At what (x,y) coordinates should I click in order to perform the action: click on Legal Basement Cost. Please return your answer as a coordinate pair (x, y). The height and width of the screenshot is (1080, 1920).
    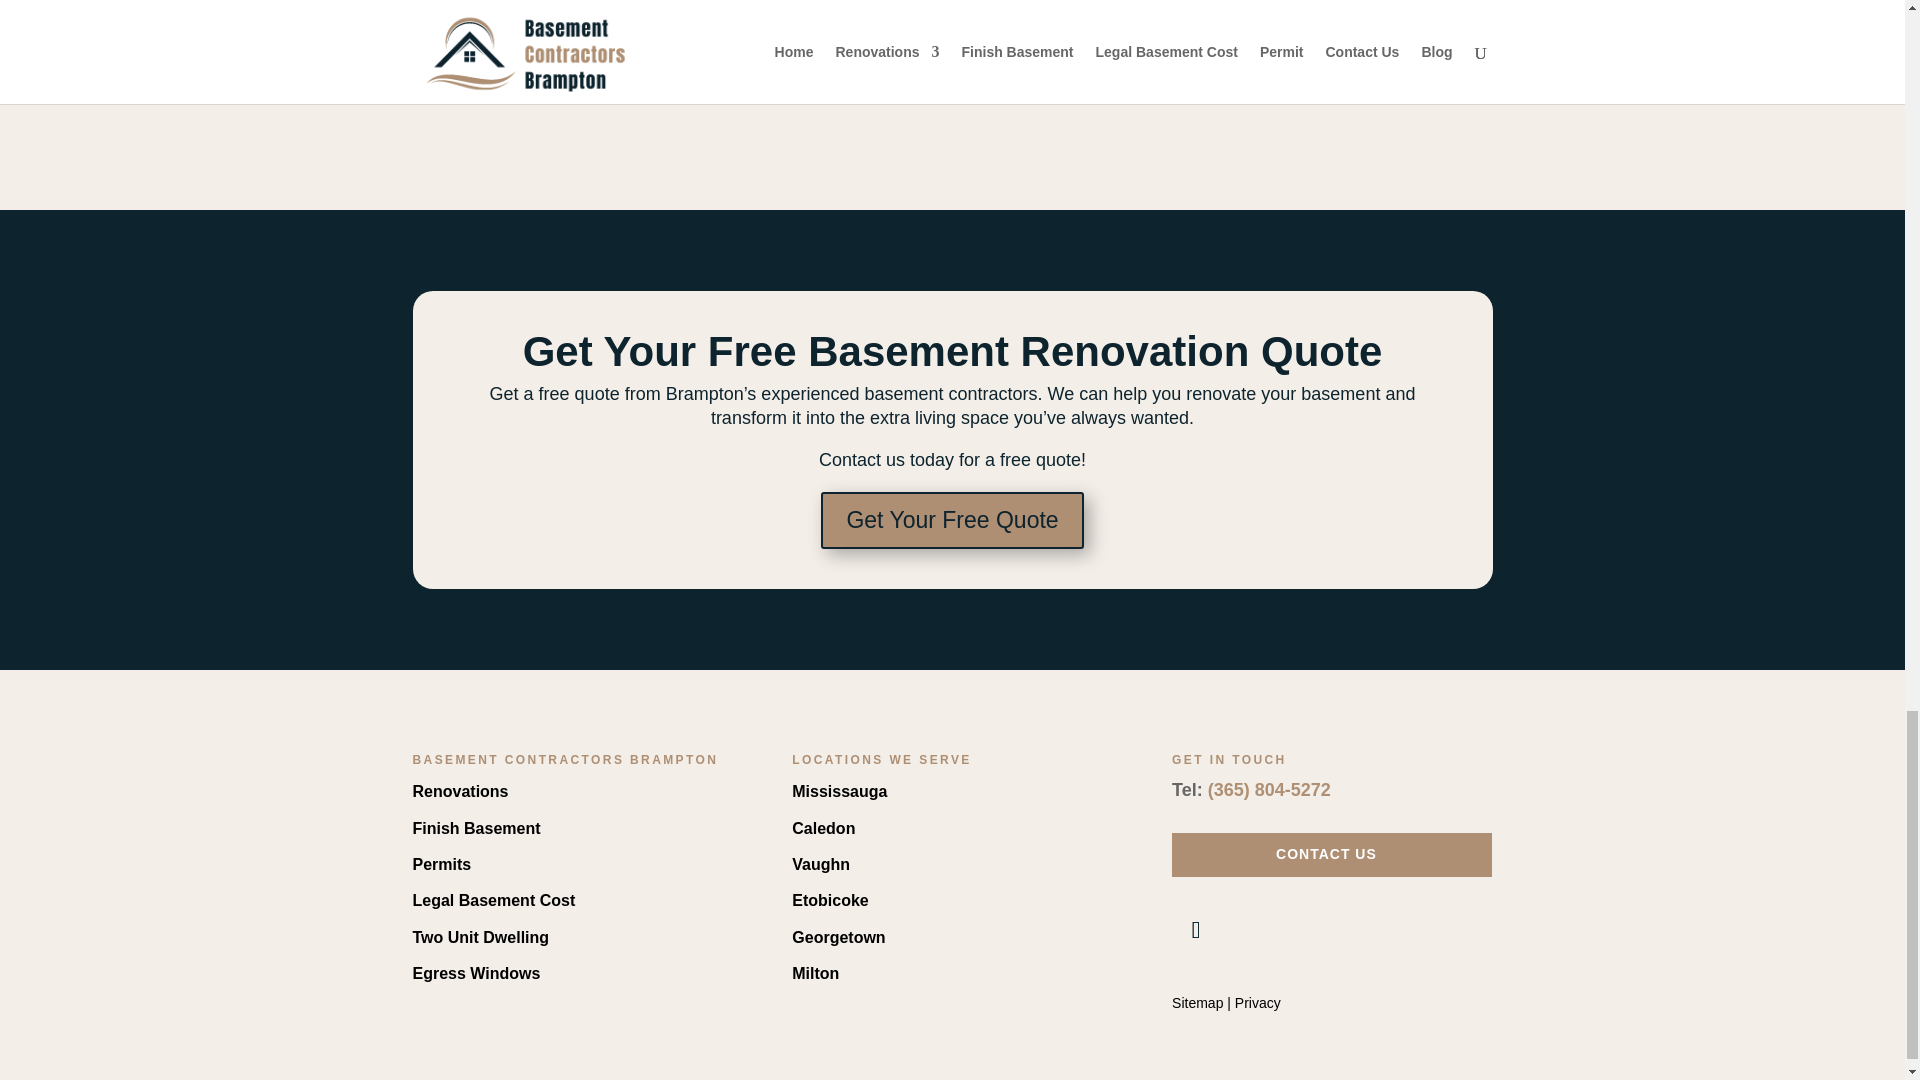
    Looking at the image, I should click on (493, 900).